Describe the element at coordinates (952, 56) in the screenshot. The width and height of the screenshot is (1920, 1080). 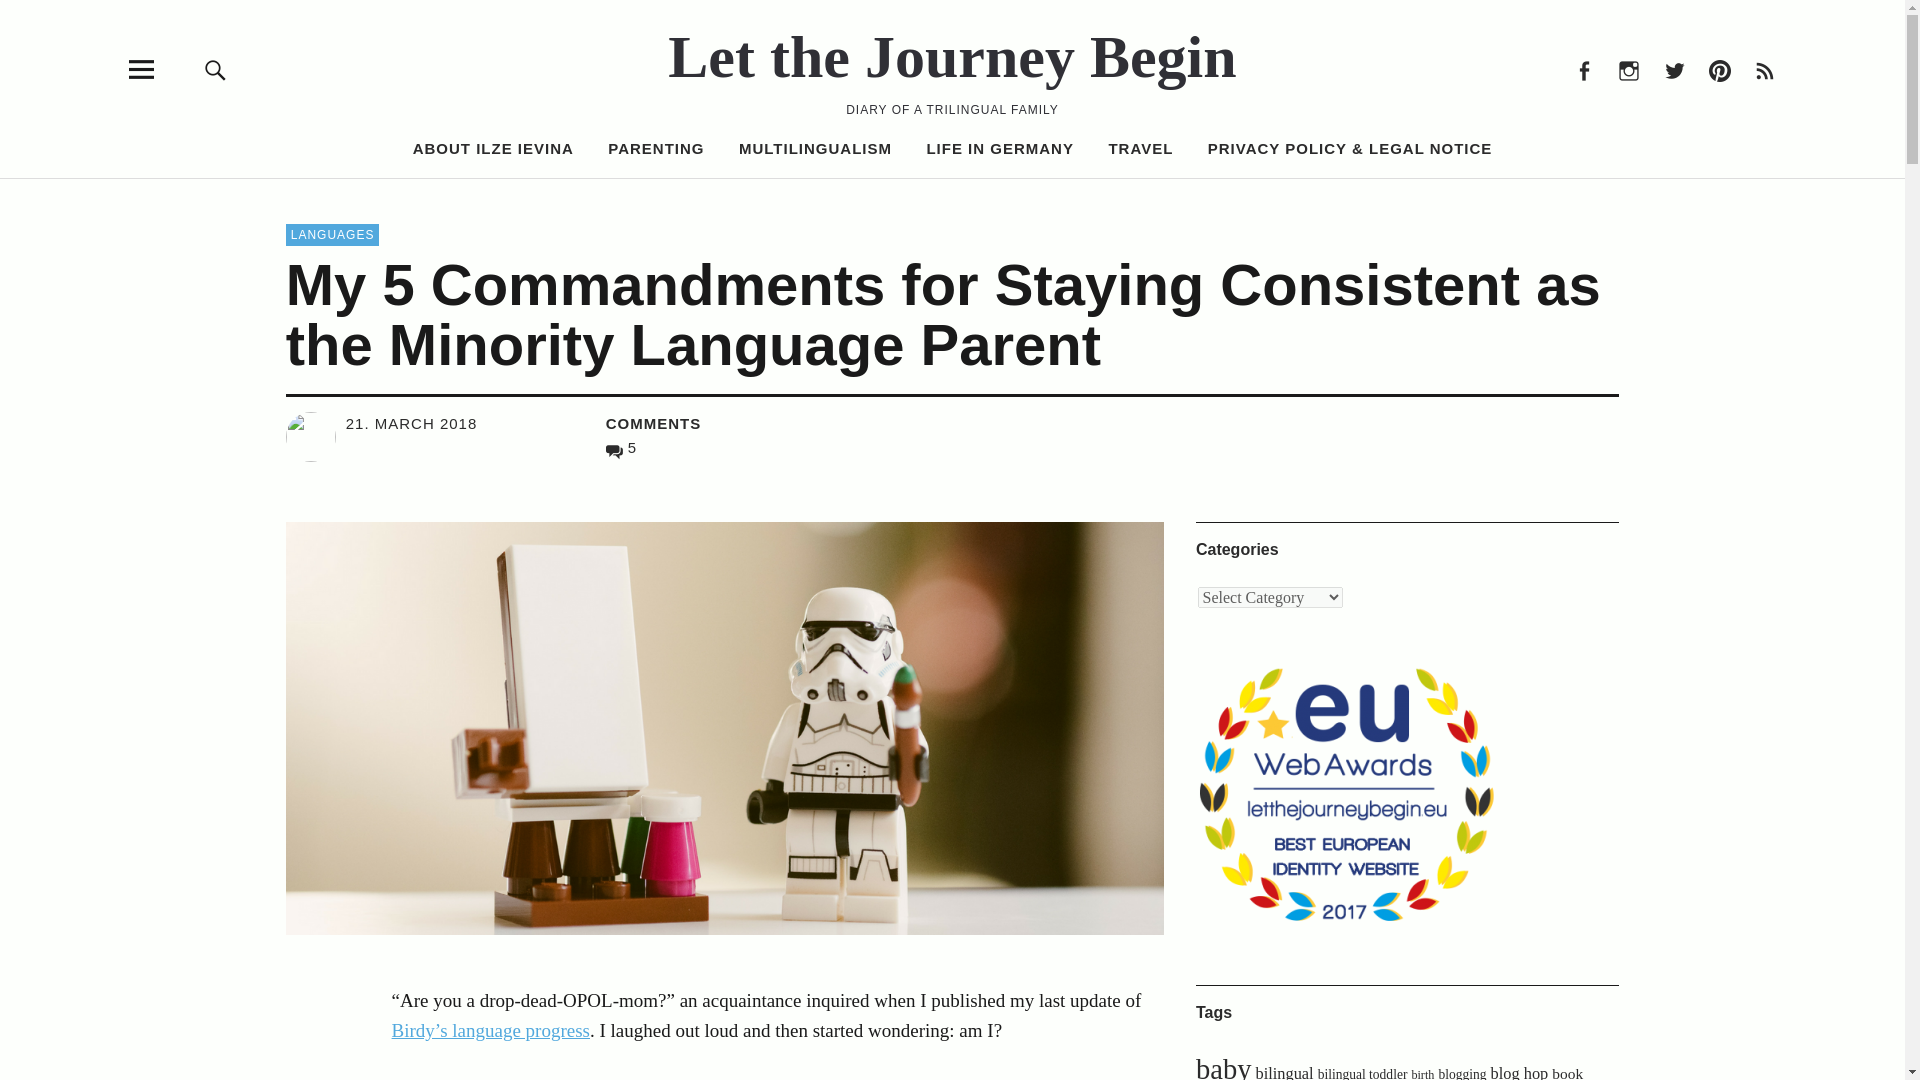
I see `Let the Journey Begin` at that location.